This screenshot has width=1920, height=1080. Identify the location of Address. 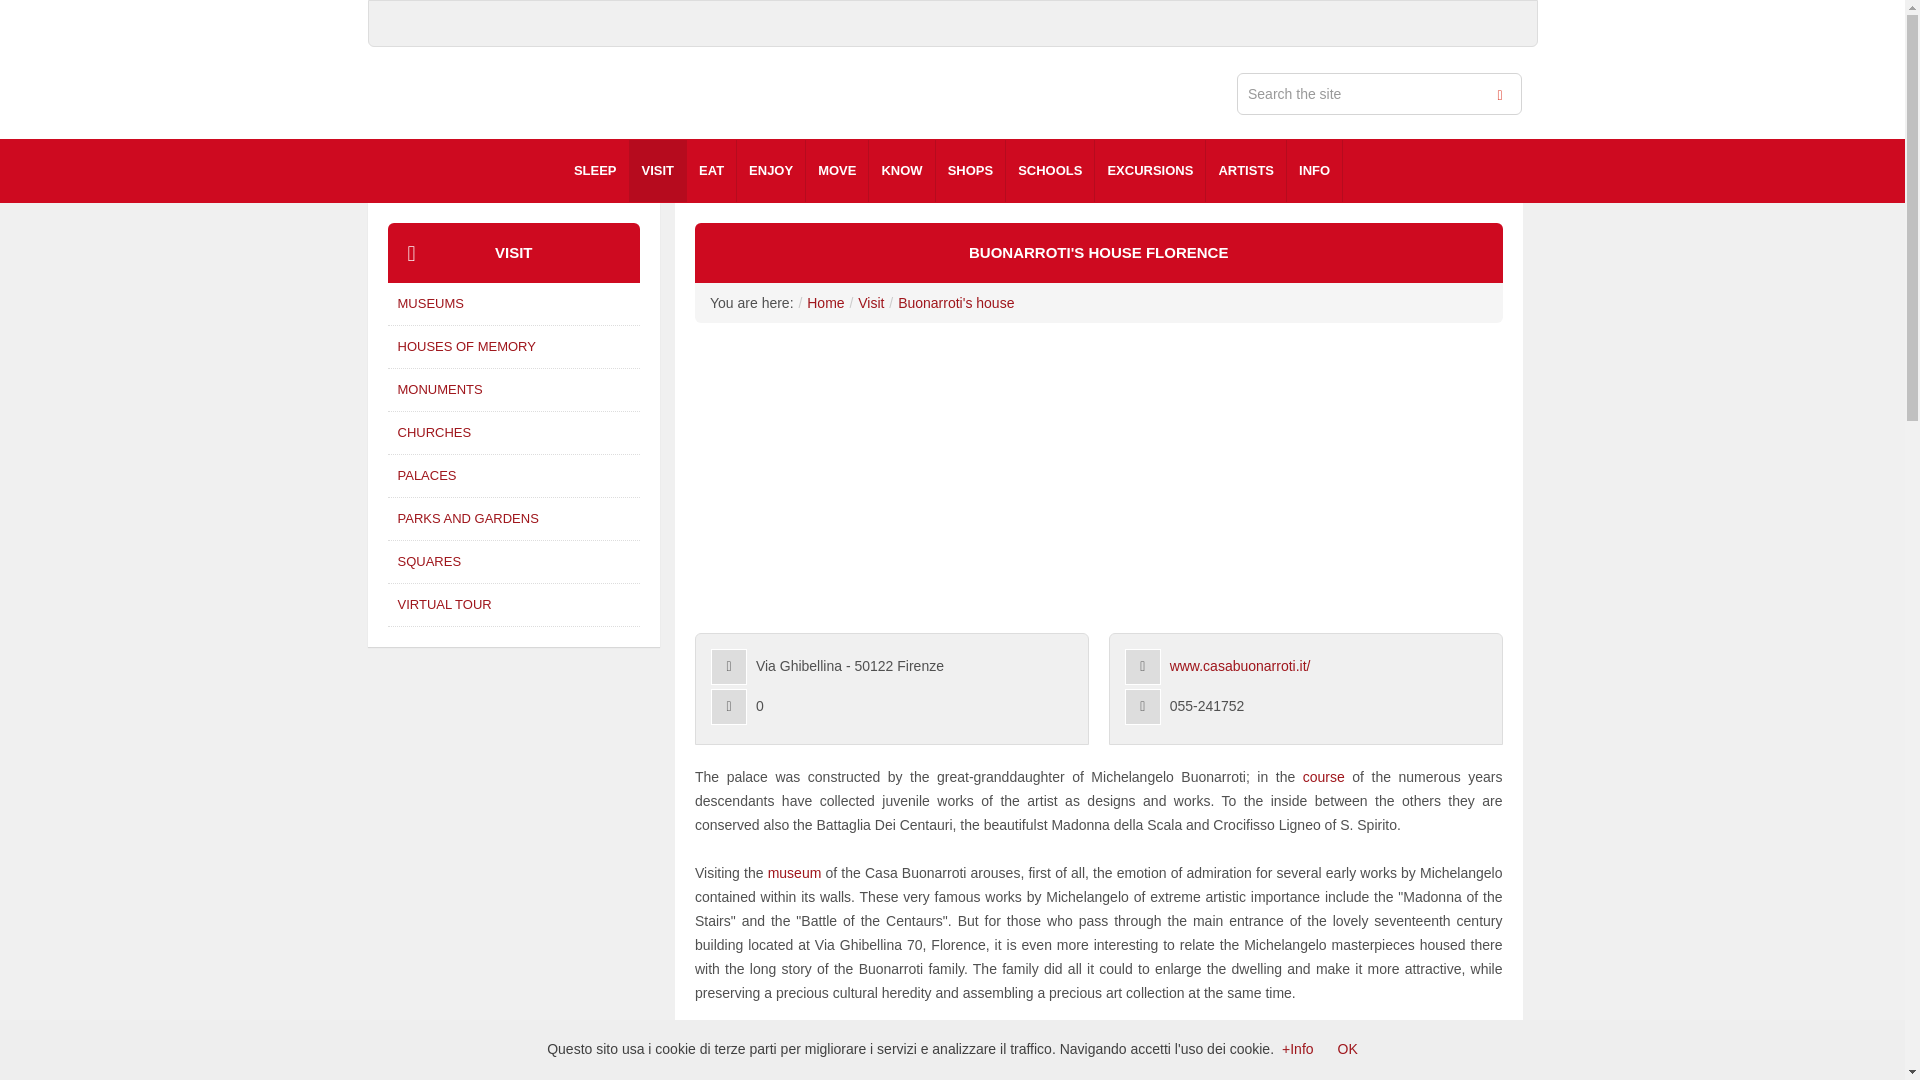
(728, 666).